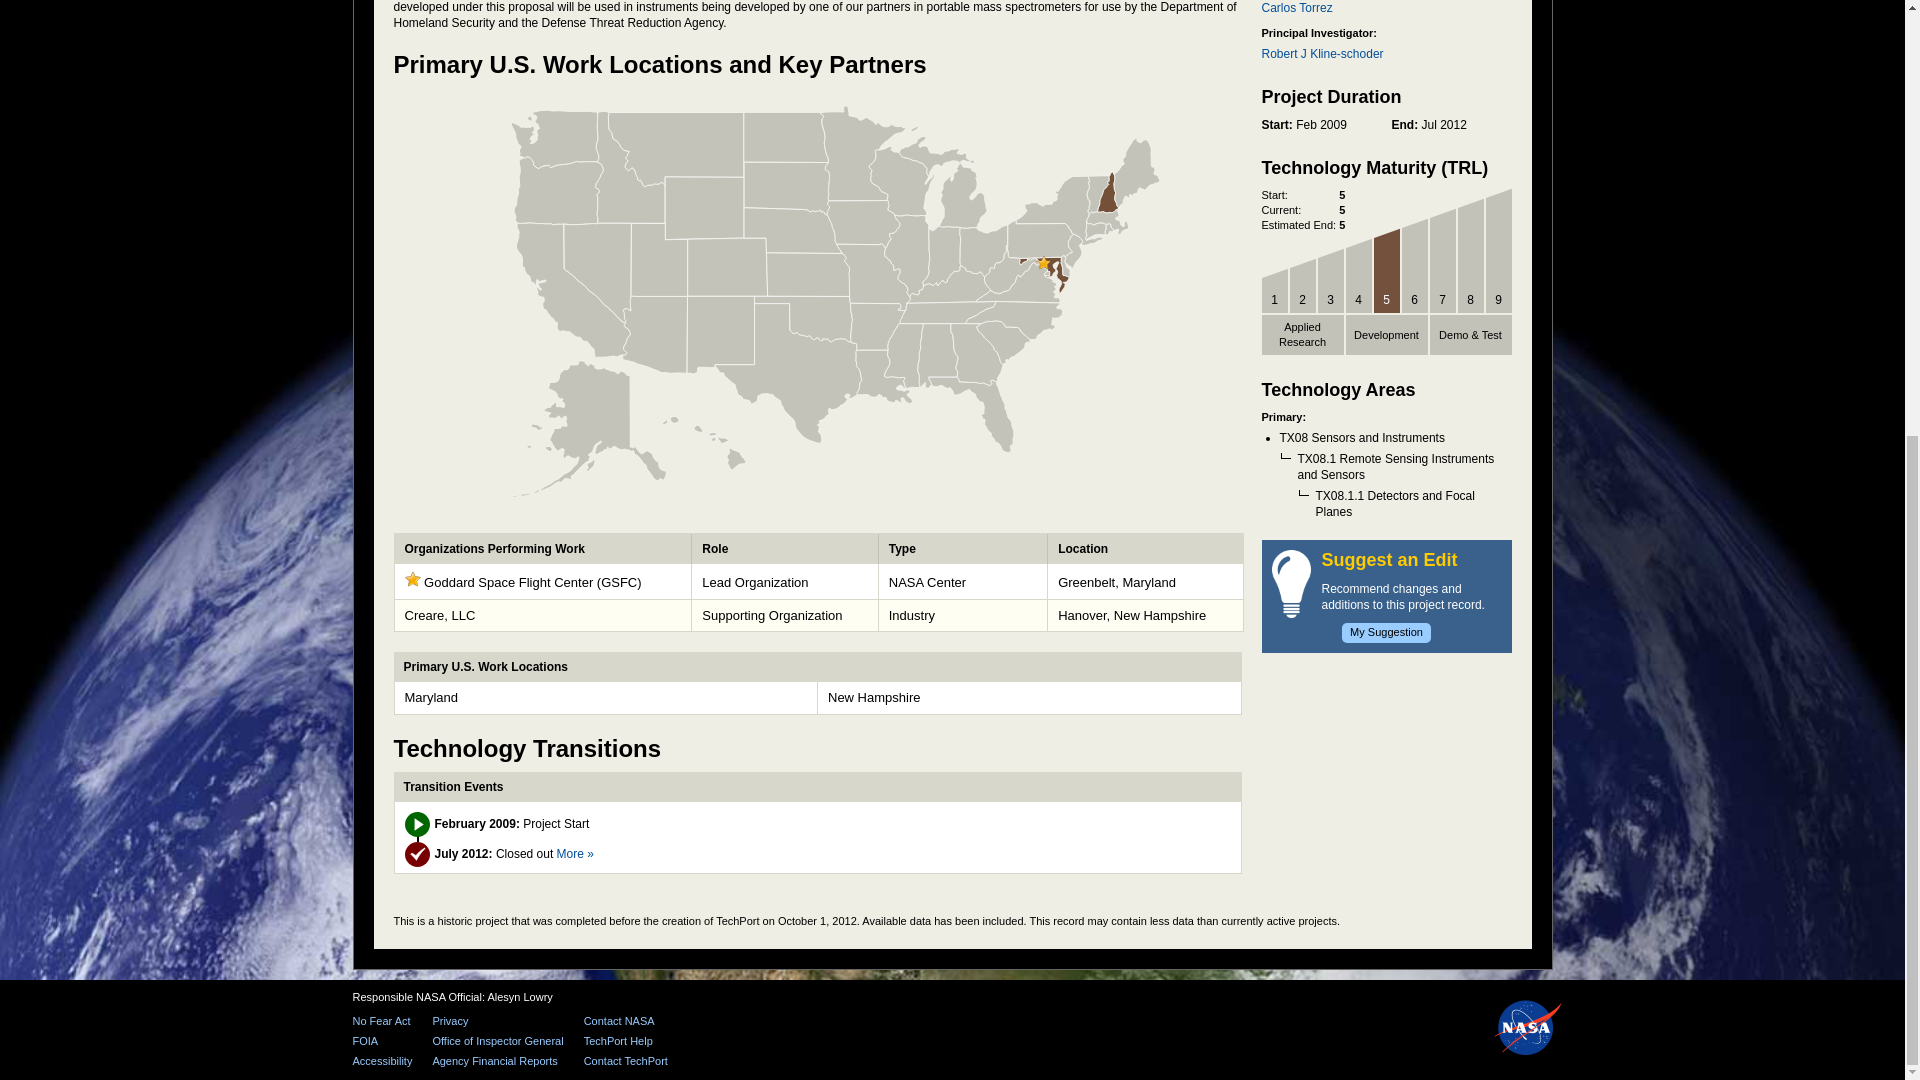 This screenshot has height=1080, width=1920. Describe the element at coordinates (497, 1022) in the screenshot. I see `Privacy` at that location.